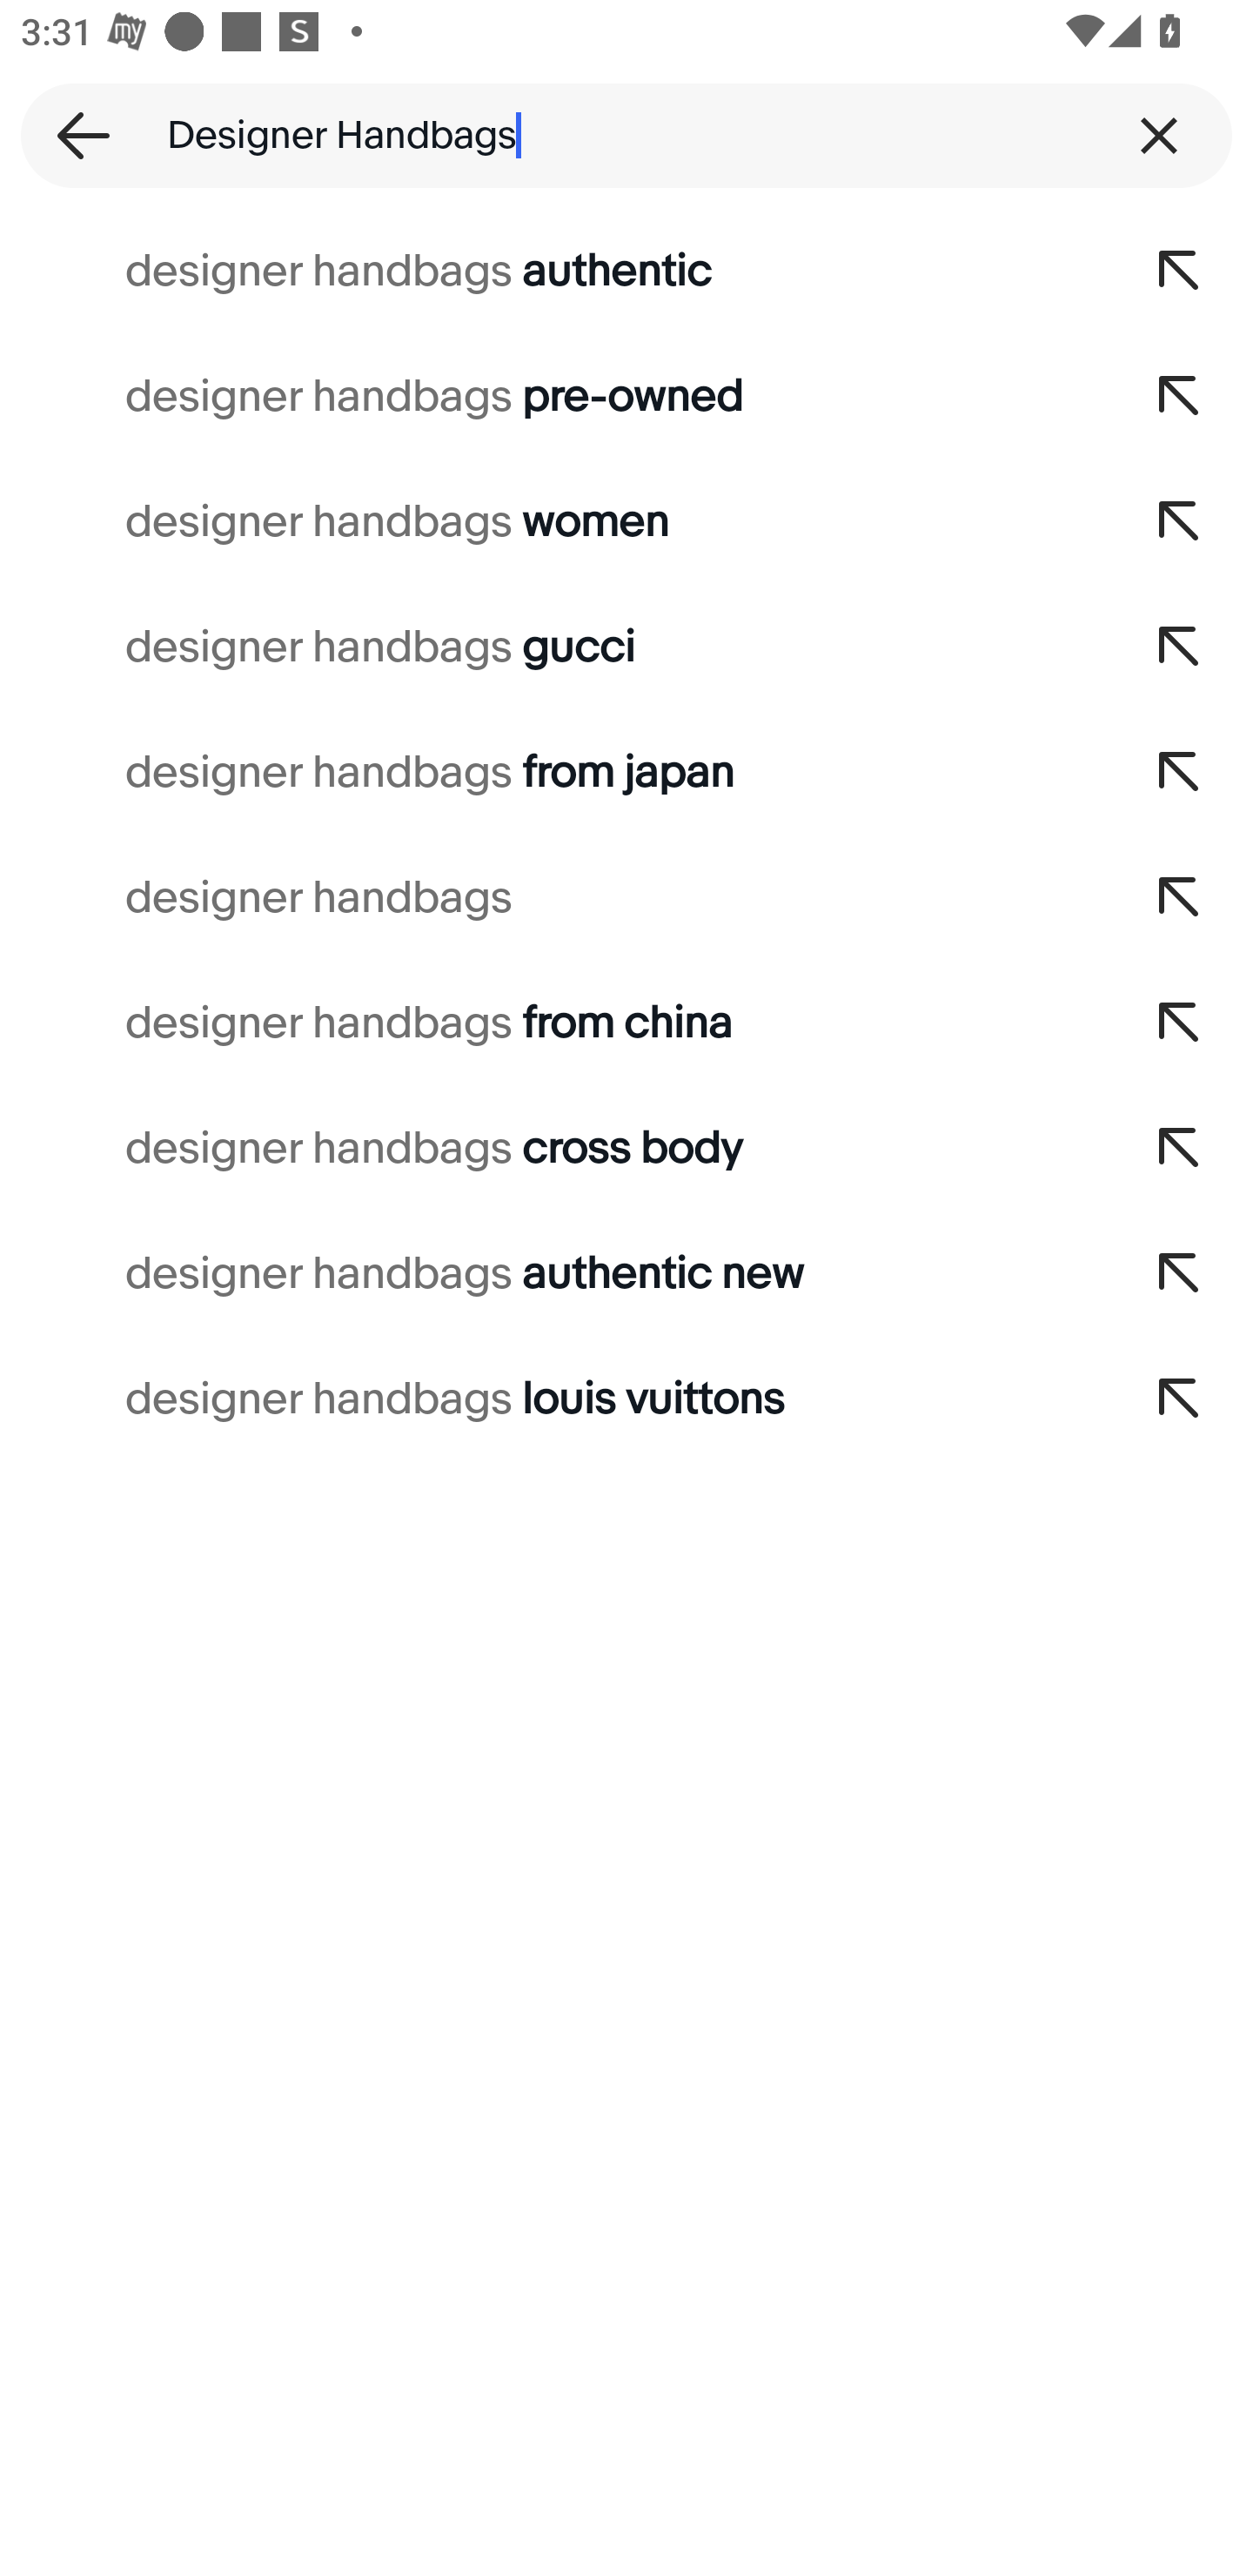  Describe the element at coordinates (1180, 272) in the screenshot. I see `Add to search query,designer handbags authentic` at that location.